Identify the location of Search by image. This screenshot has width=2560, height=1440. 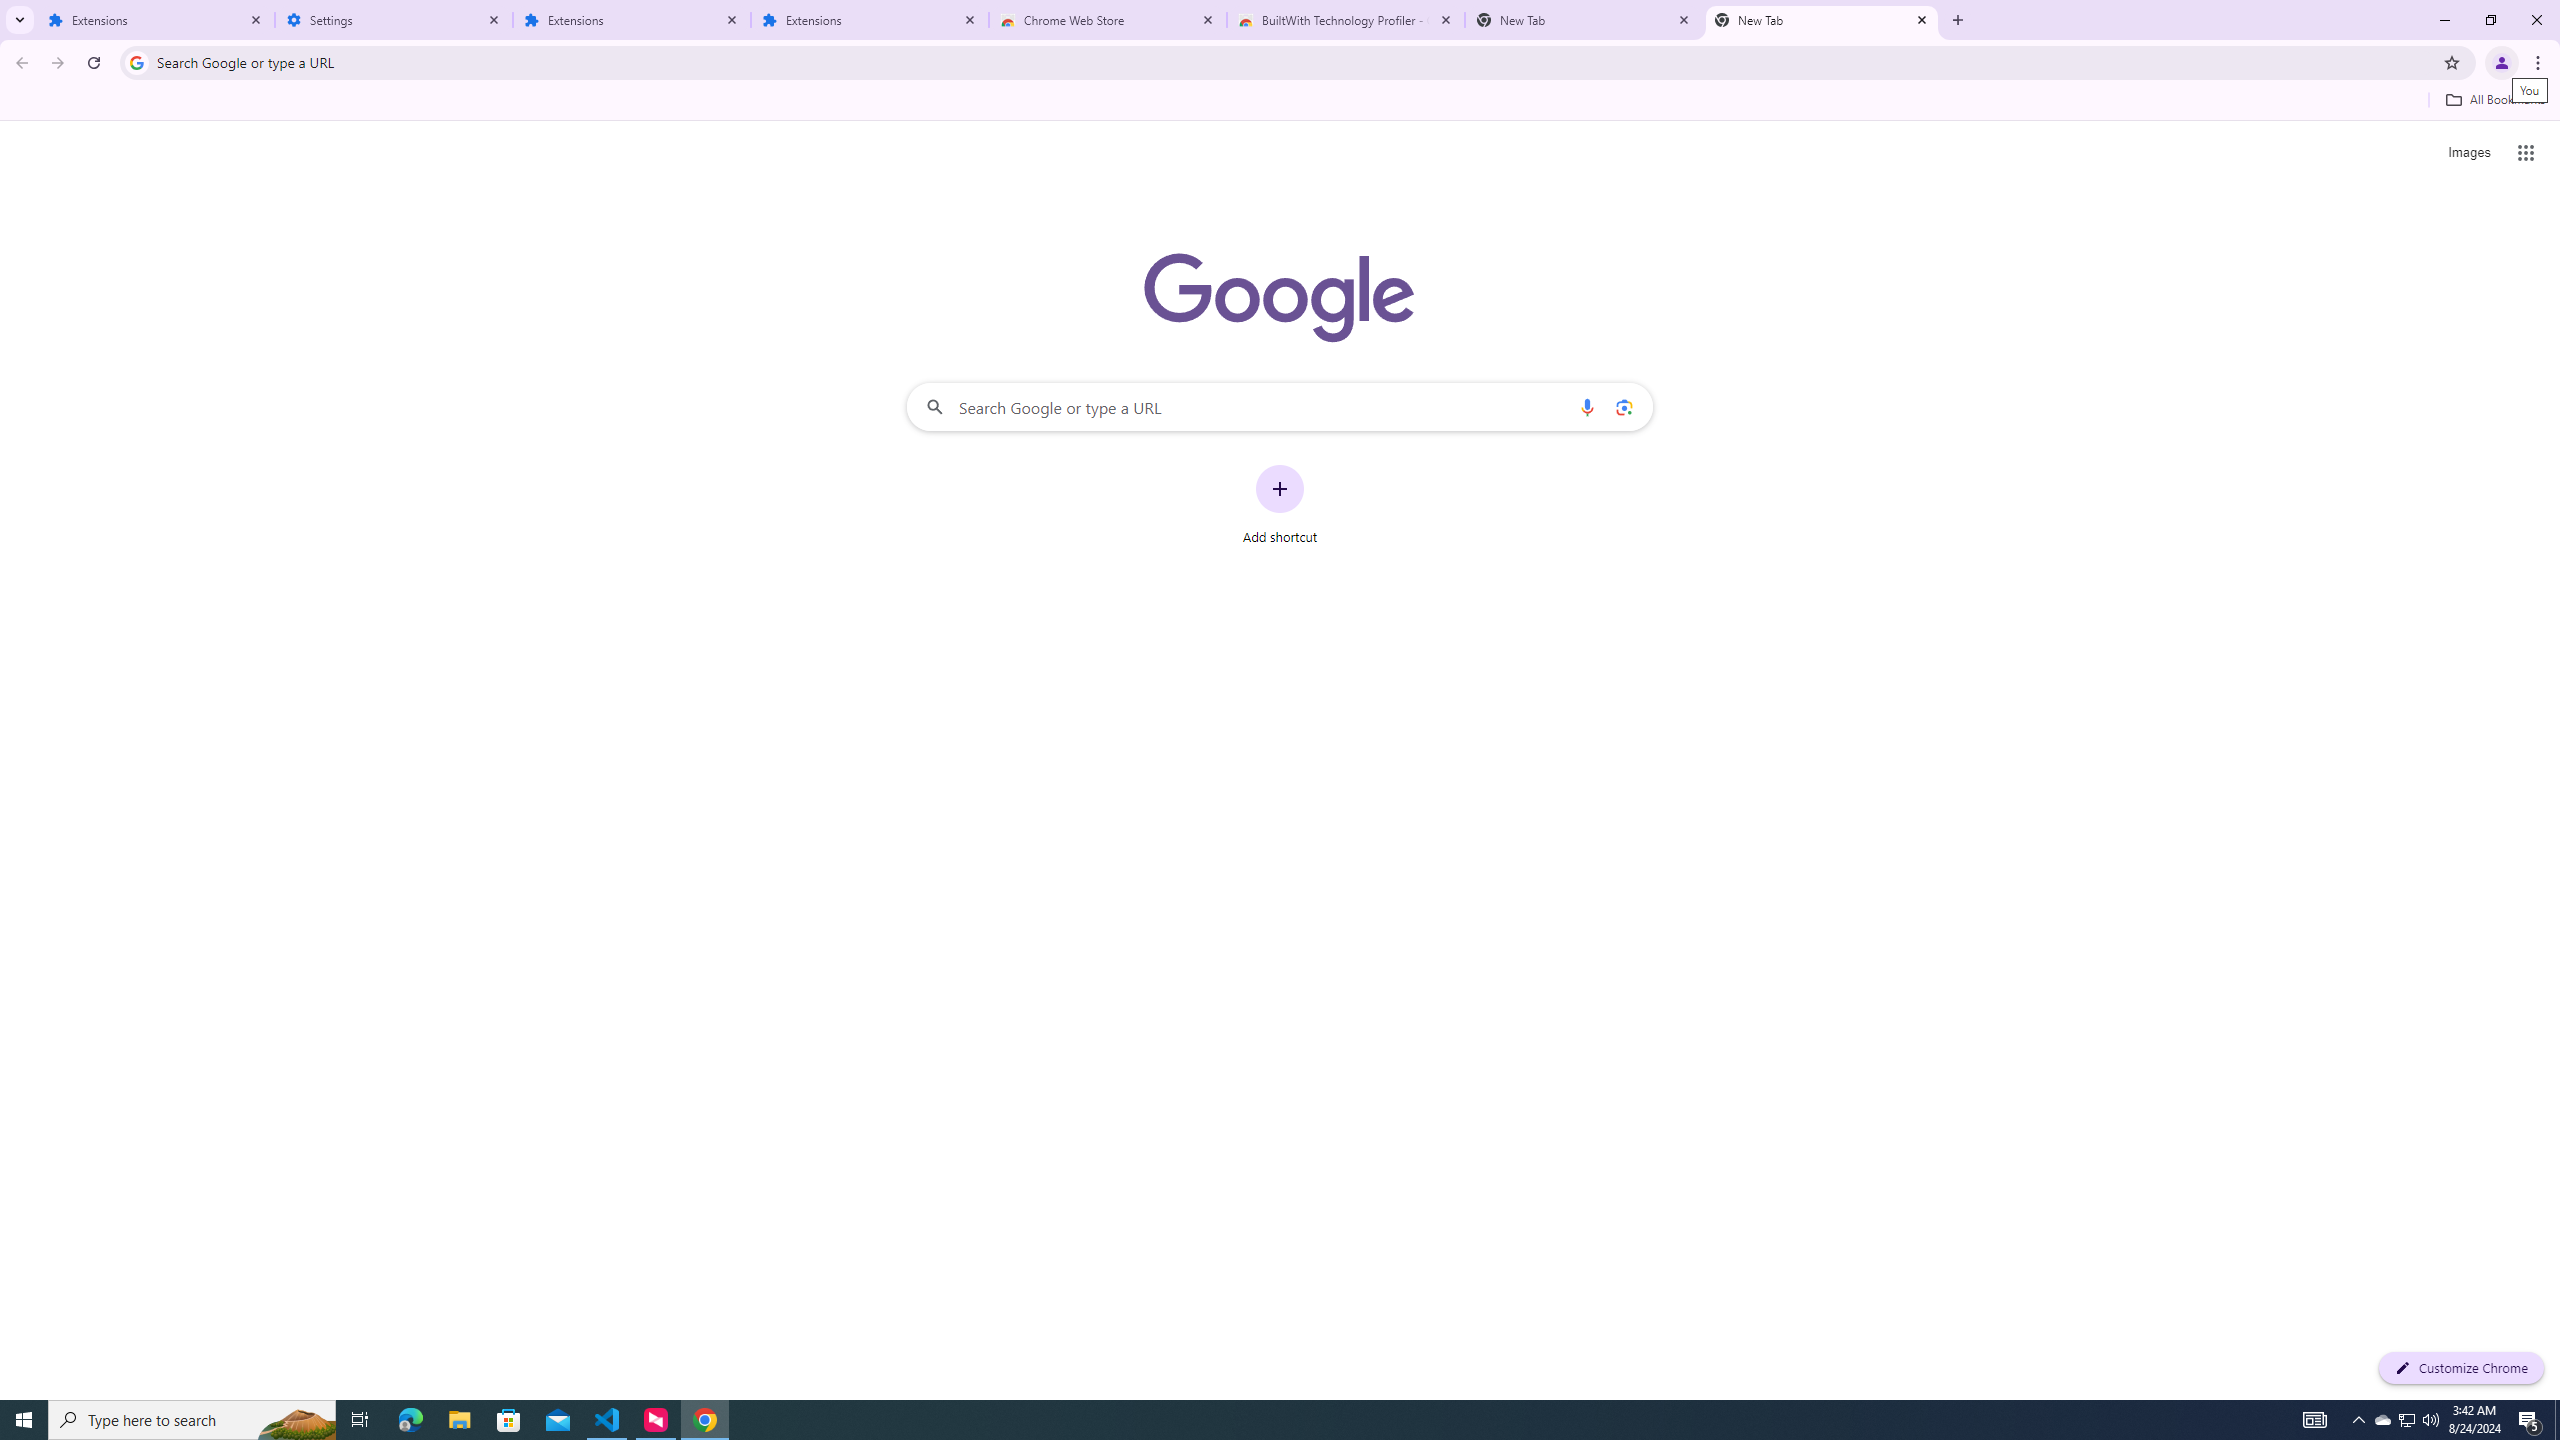
(1622, 406).